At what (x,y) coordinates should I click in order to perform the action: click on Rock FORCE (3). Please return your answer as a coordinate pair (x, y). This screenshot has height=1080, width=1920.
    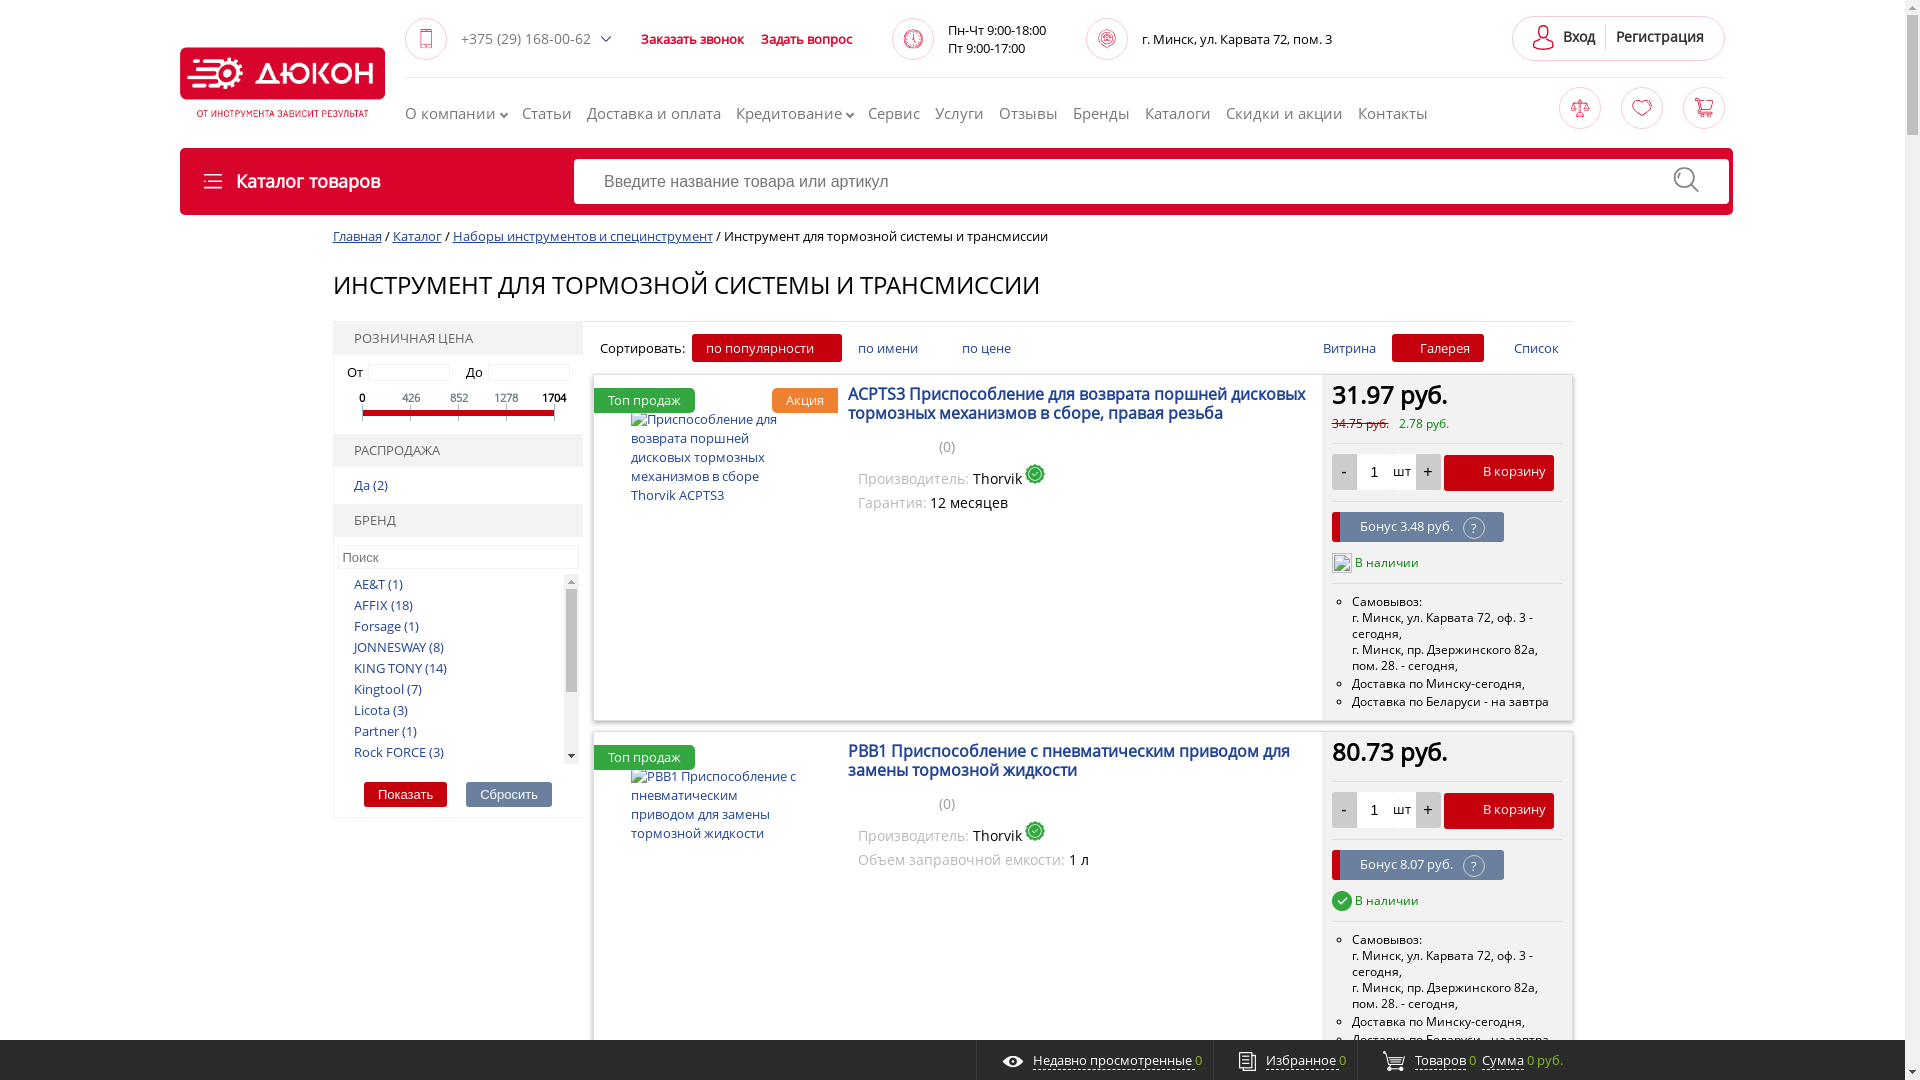
    Looking at the image, I should click on (391, 752).